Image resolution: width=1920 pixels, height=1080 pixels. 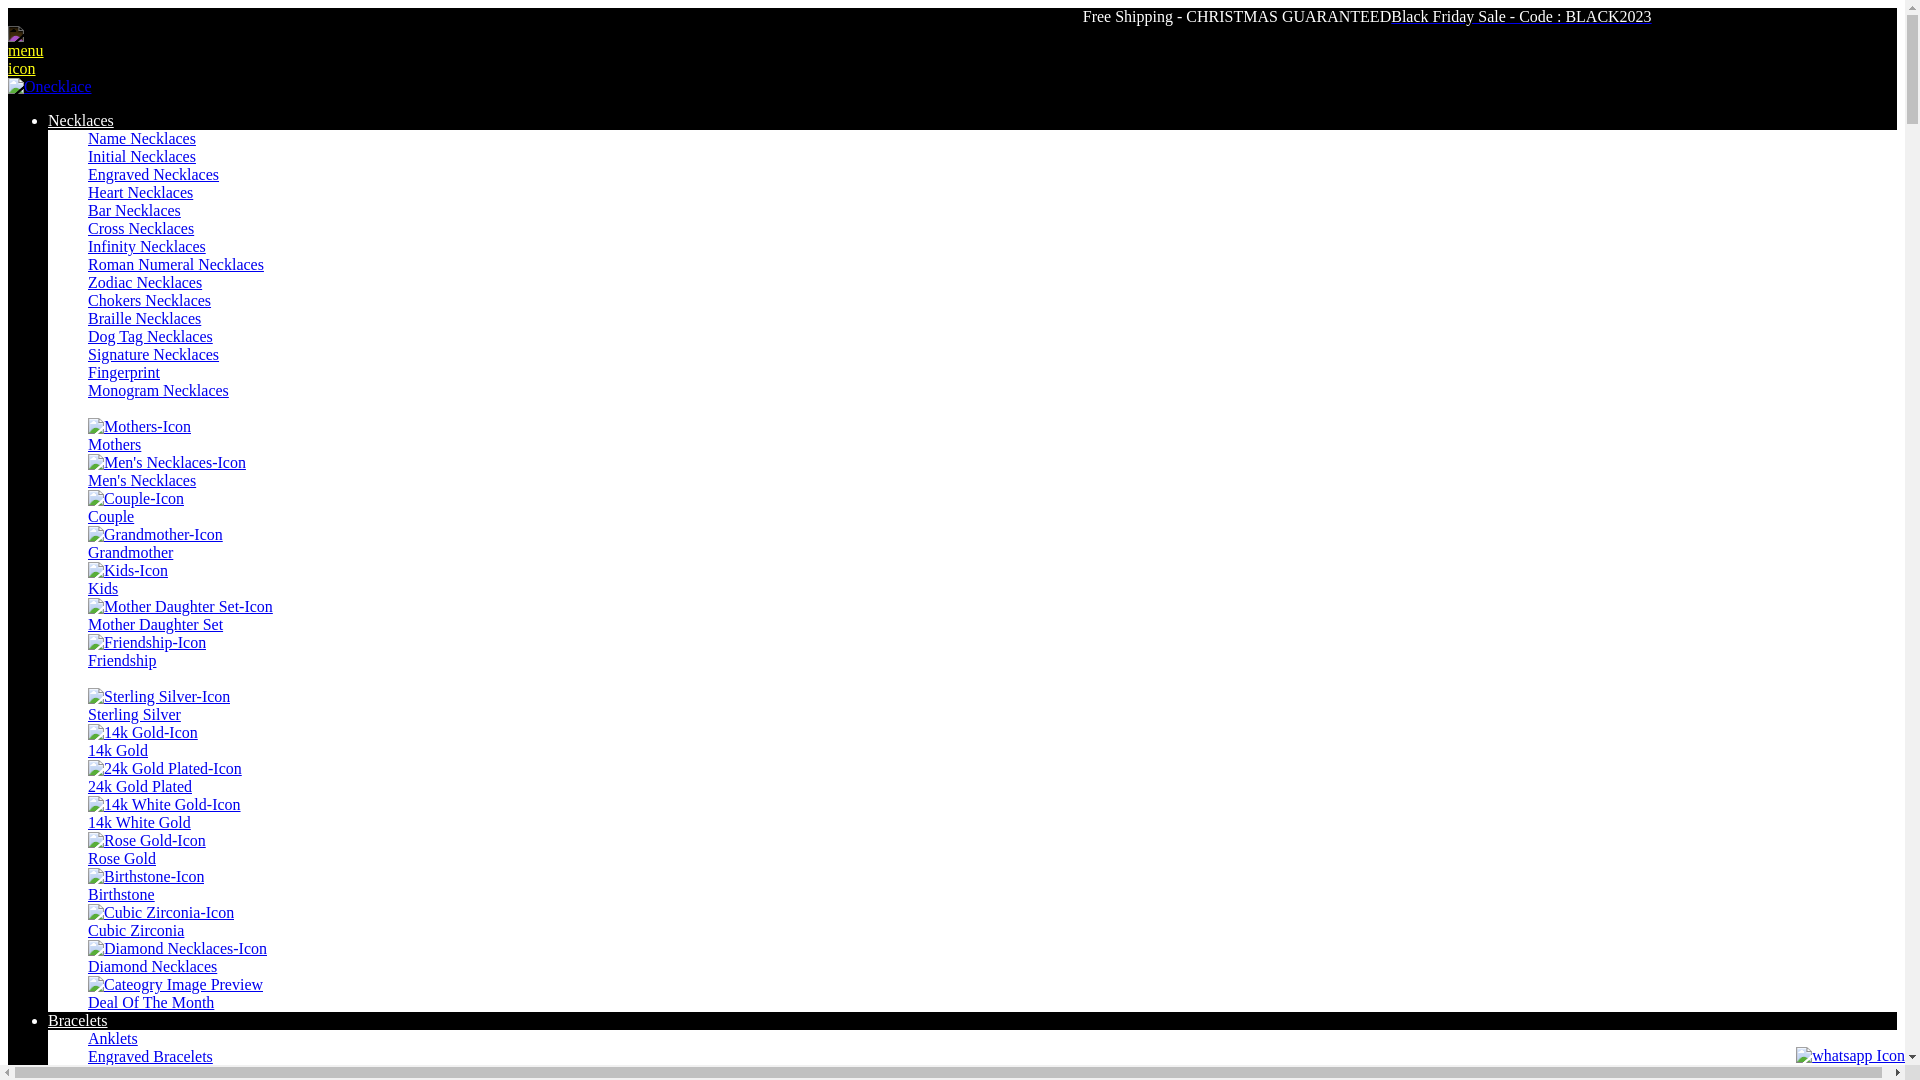 I want to click on Bar Necklaces, so click(x=134, y=210).